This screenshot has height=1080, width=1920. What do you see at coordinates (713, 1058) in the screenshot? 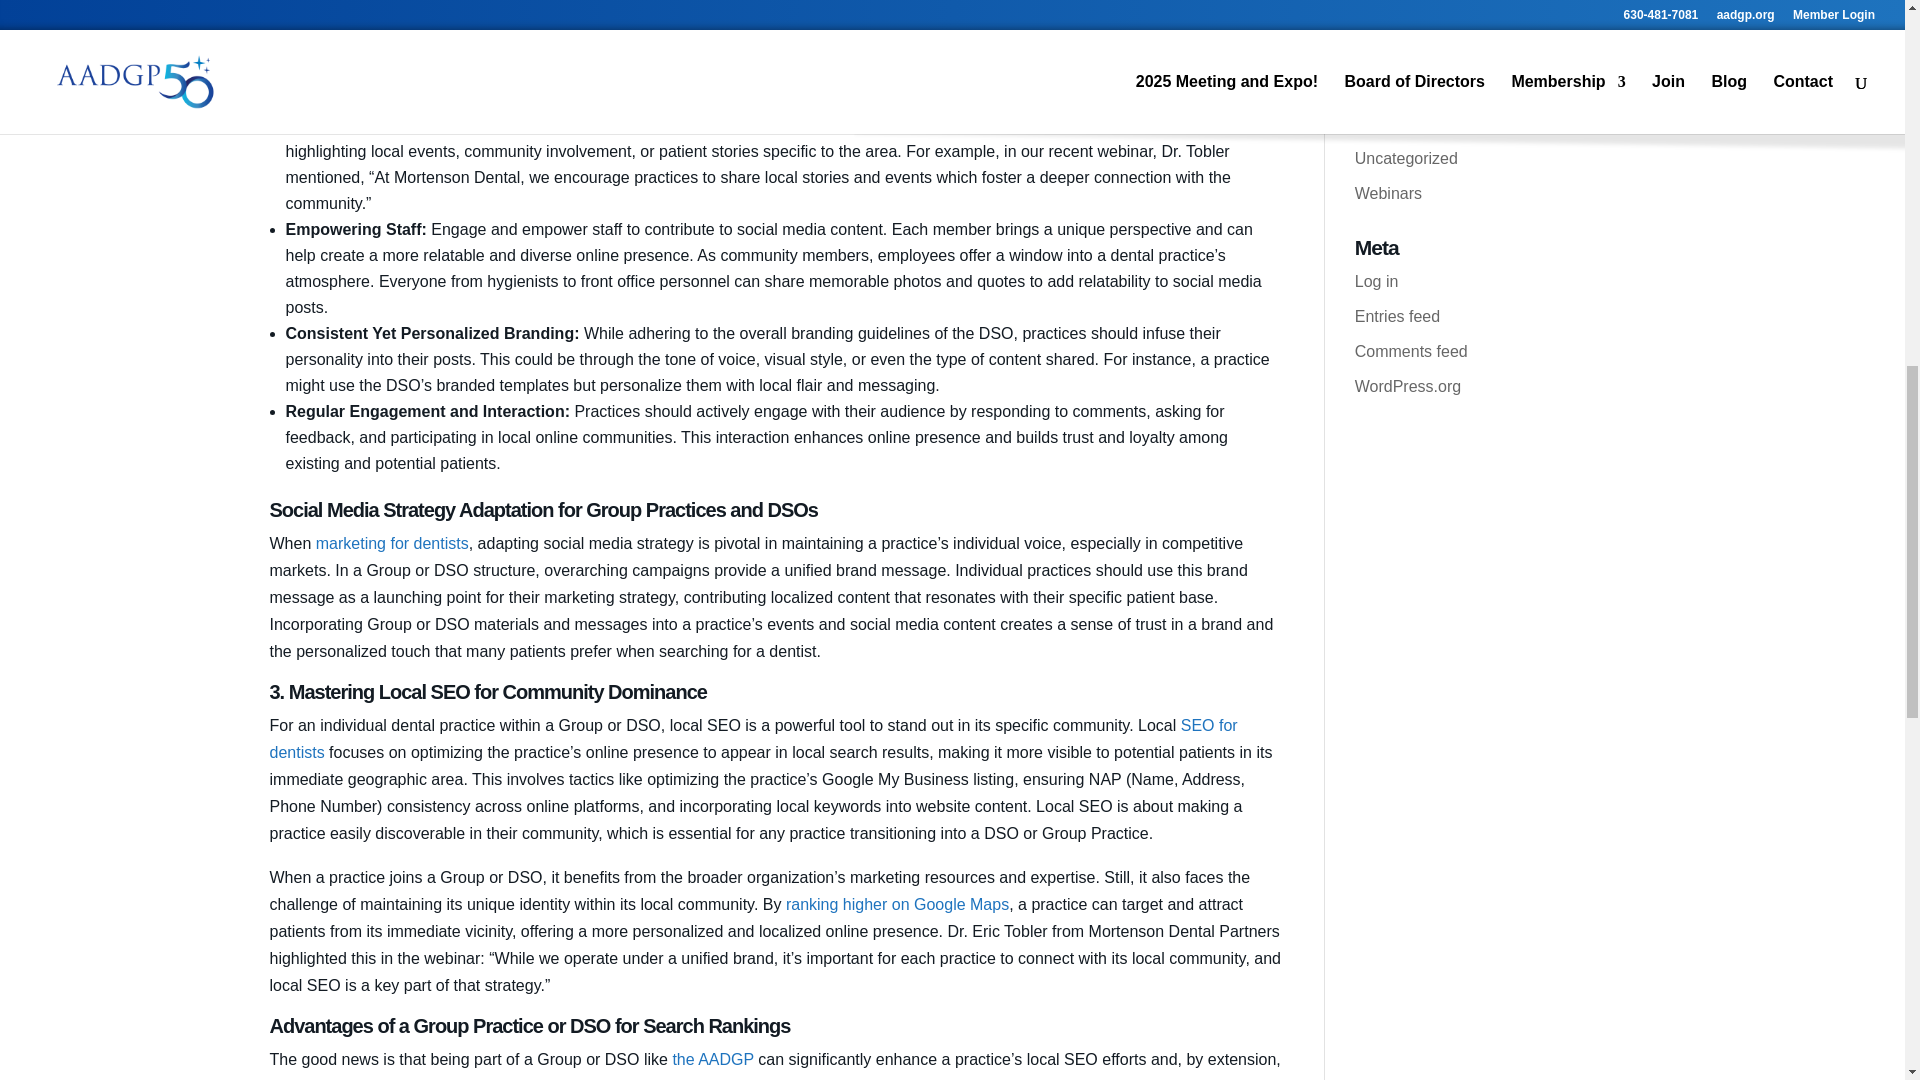
I see `the AADGP` at bounding box center [713, 1058].